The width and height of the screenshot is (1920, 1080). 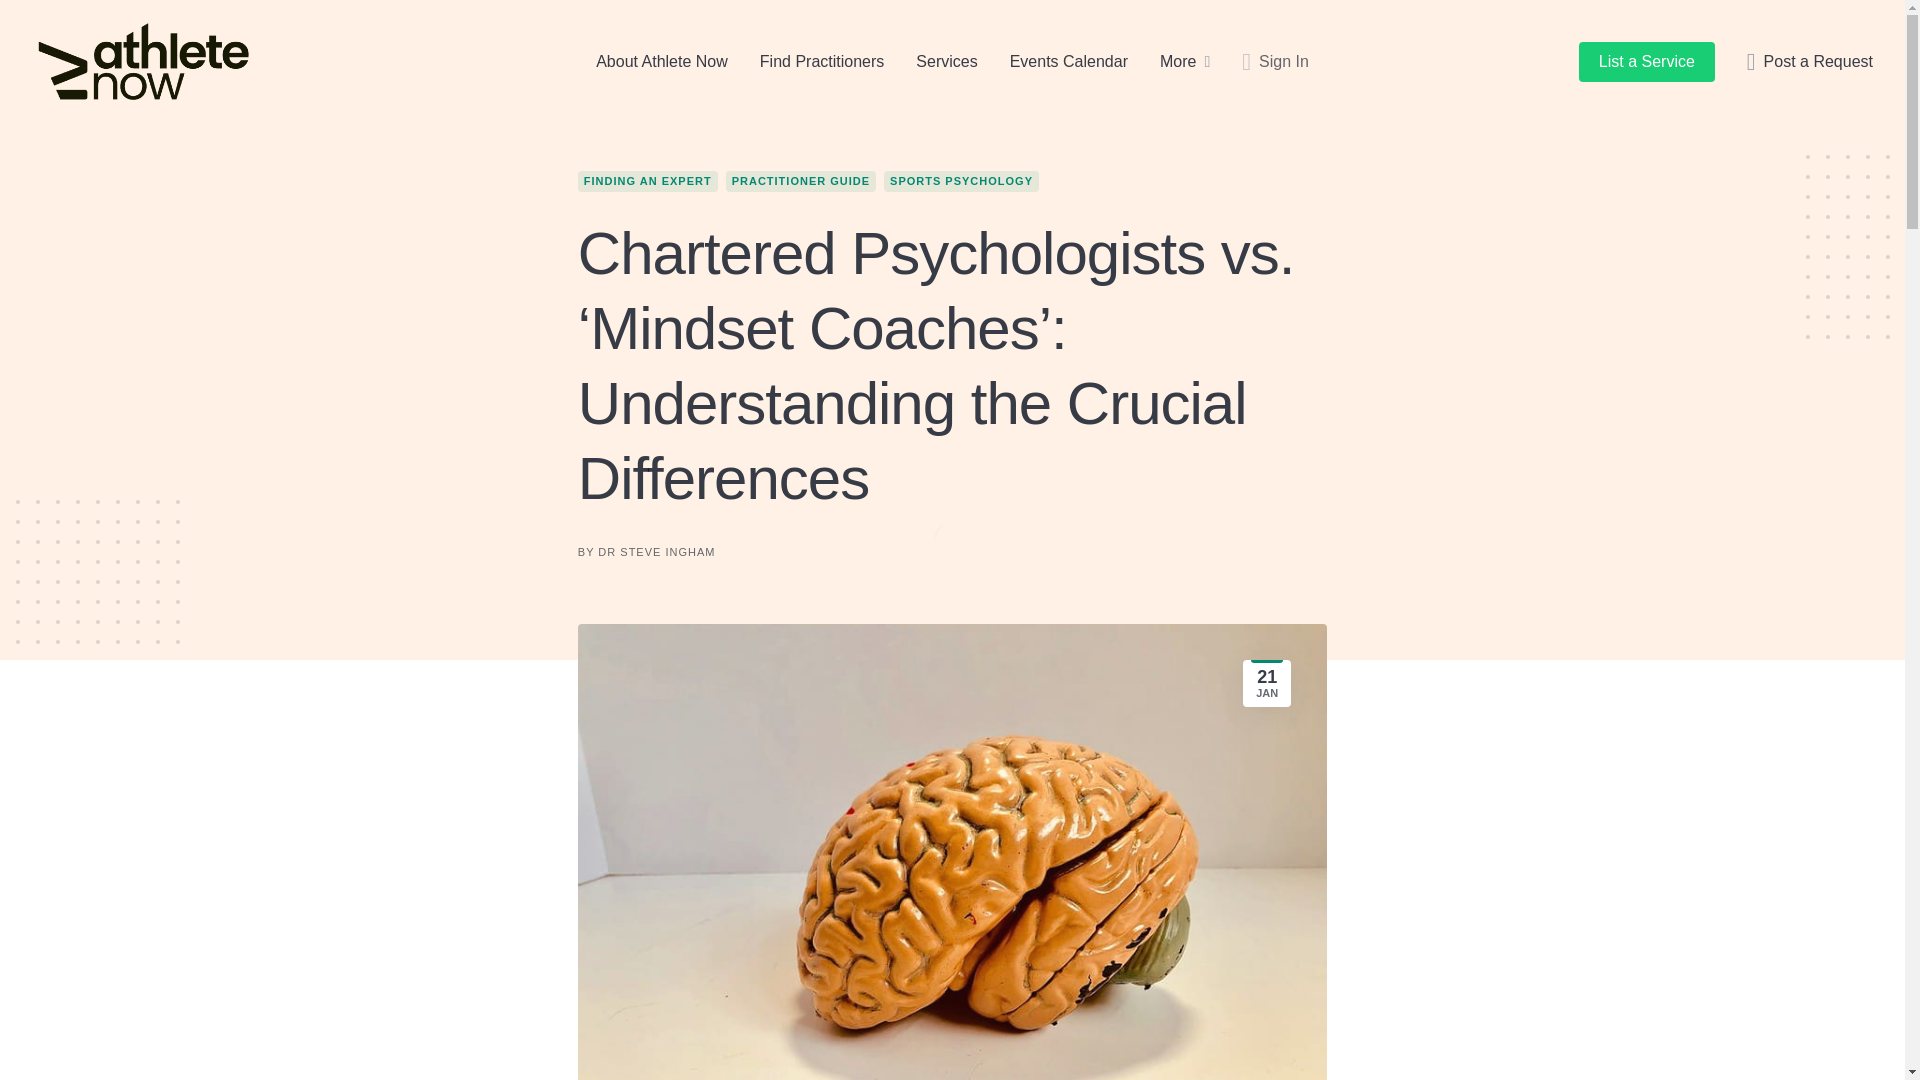 What do you see at coordinates (800, 181) in the screenshot?
I see `PRACTITIONER GUIDE` at bounding box center [800, 181].